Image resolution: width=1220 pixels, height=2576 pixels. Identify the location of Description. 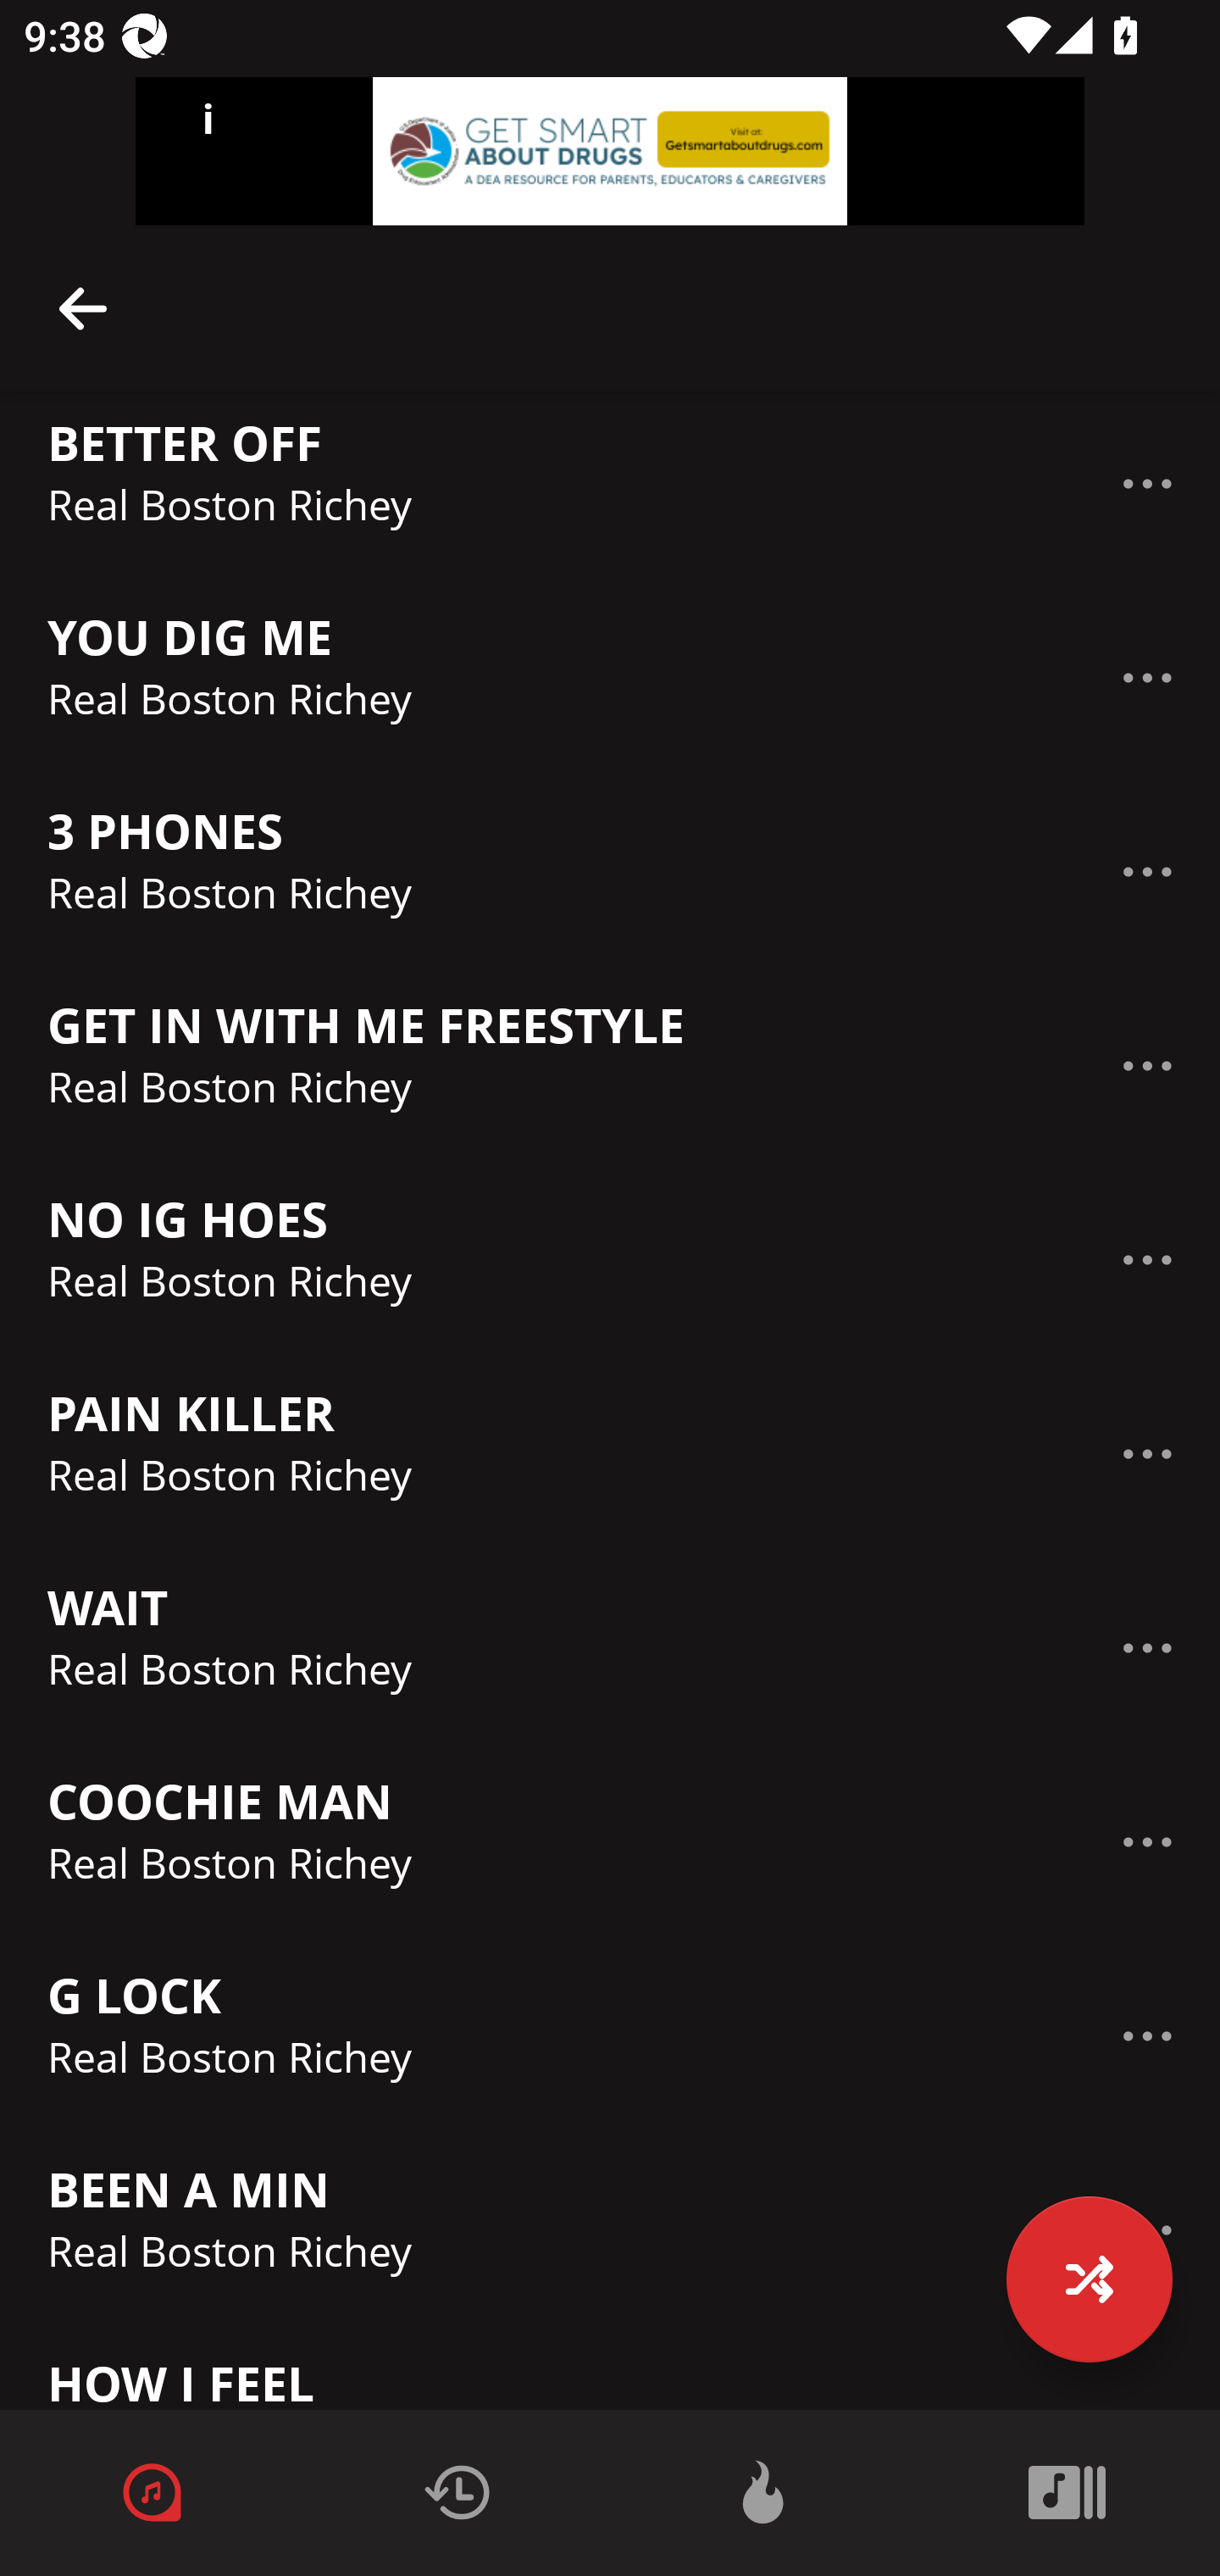
(1147, 484).